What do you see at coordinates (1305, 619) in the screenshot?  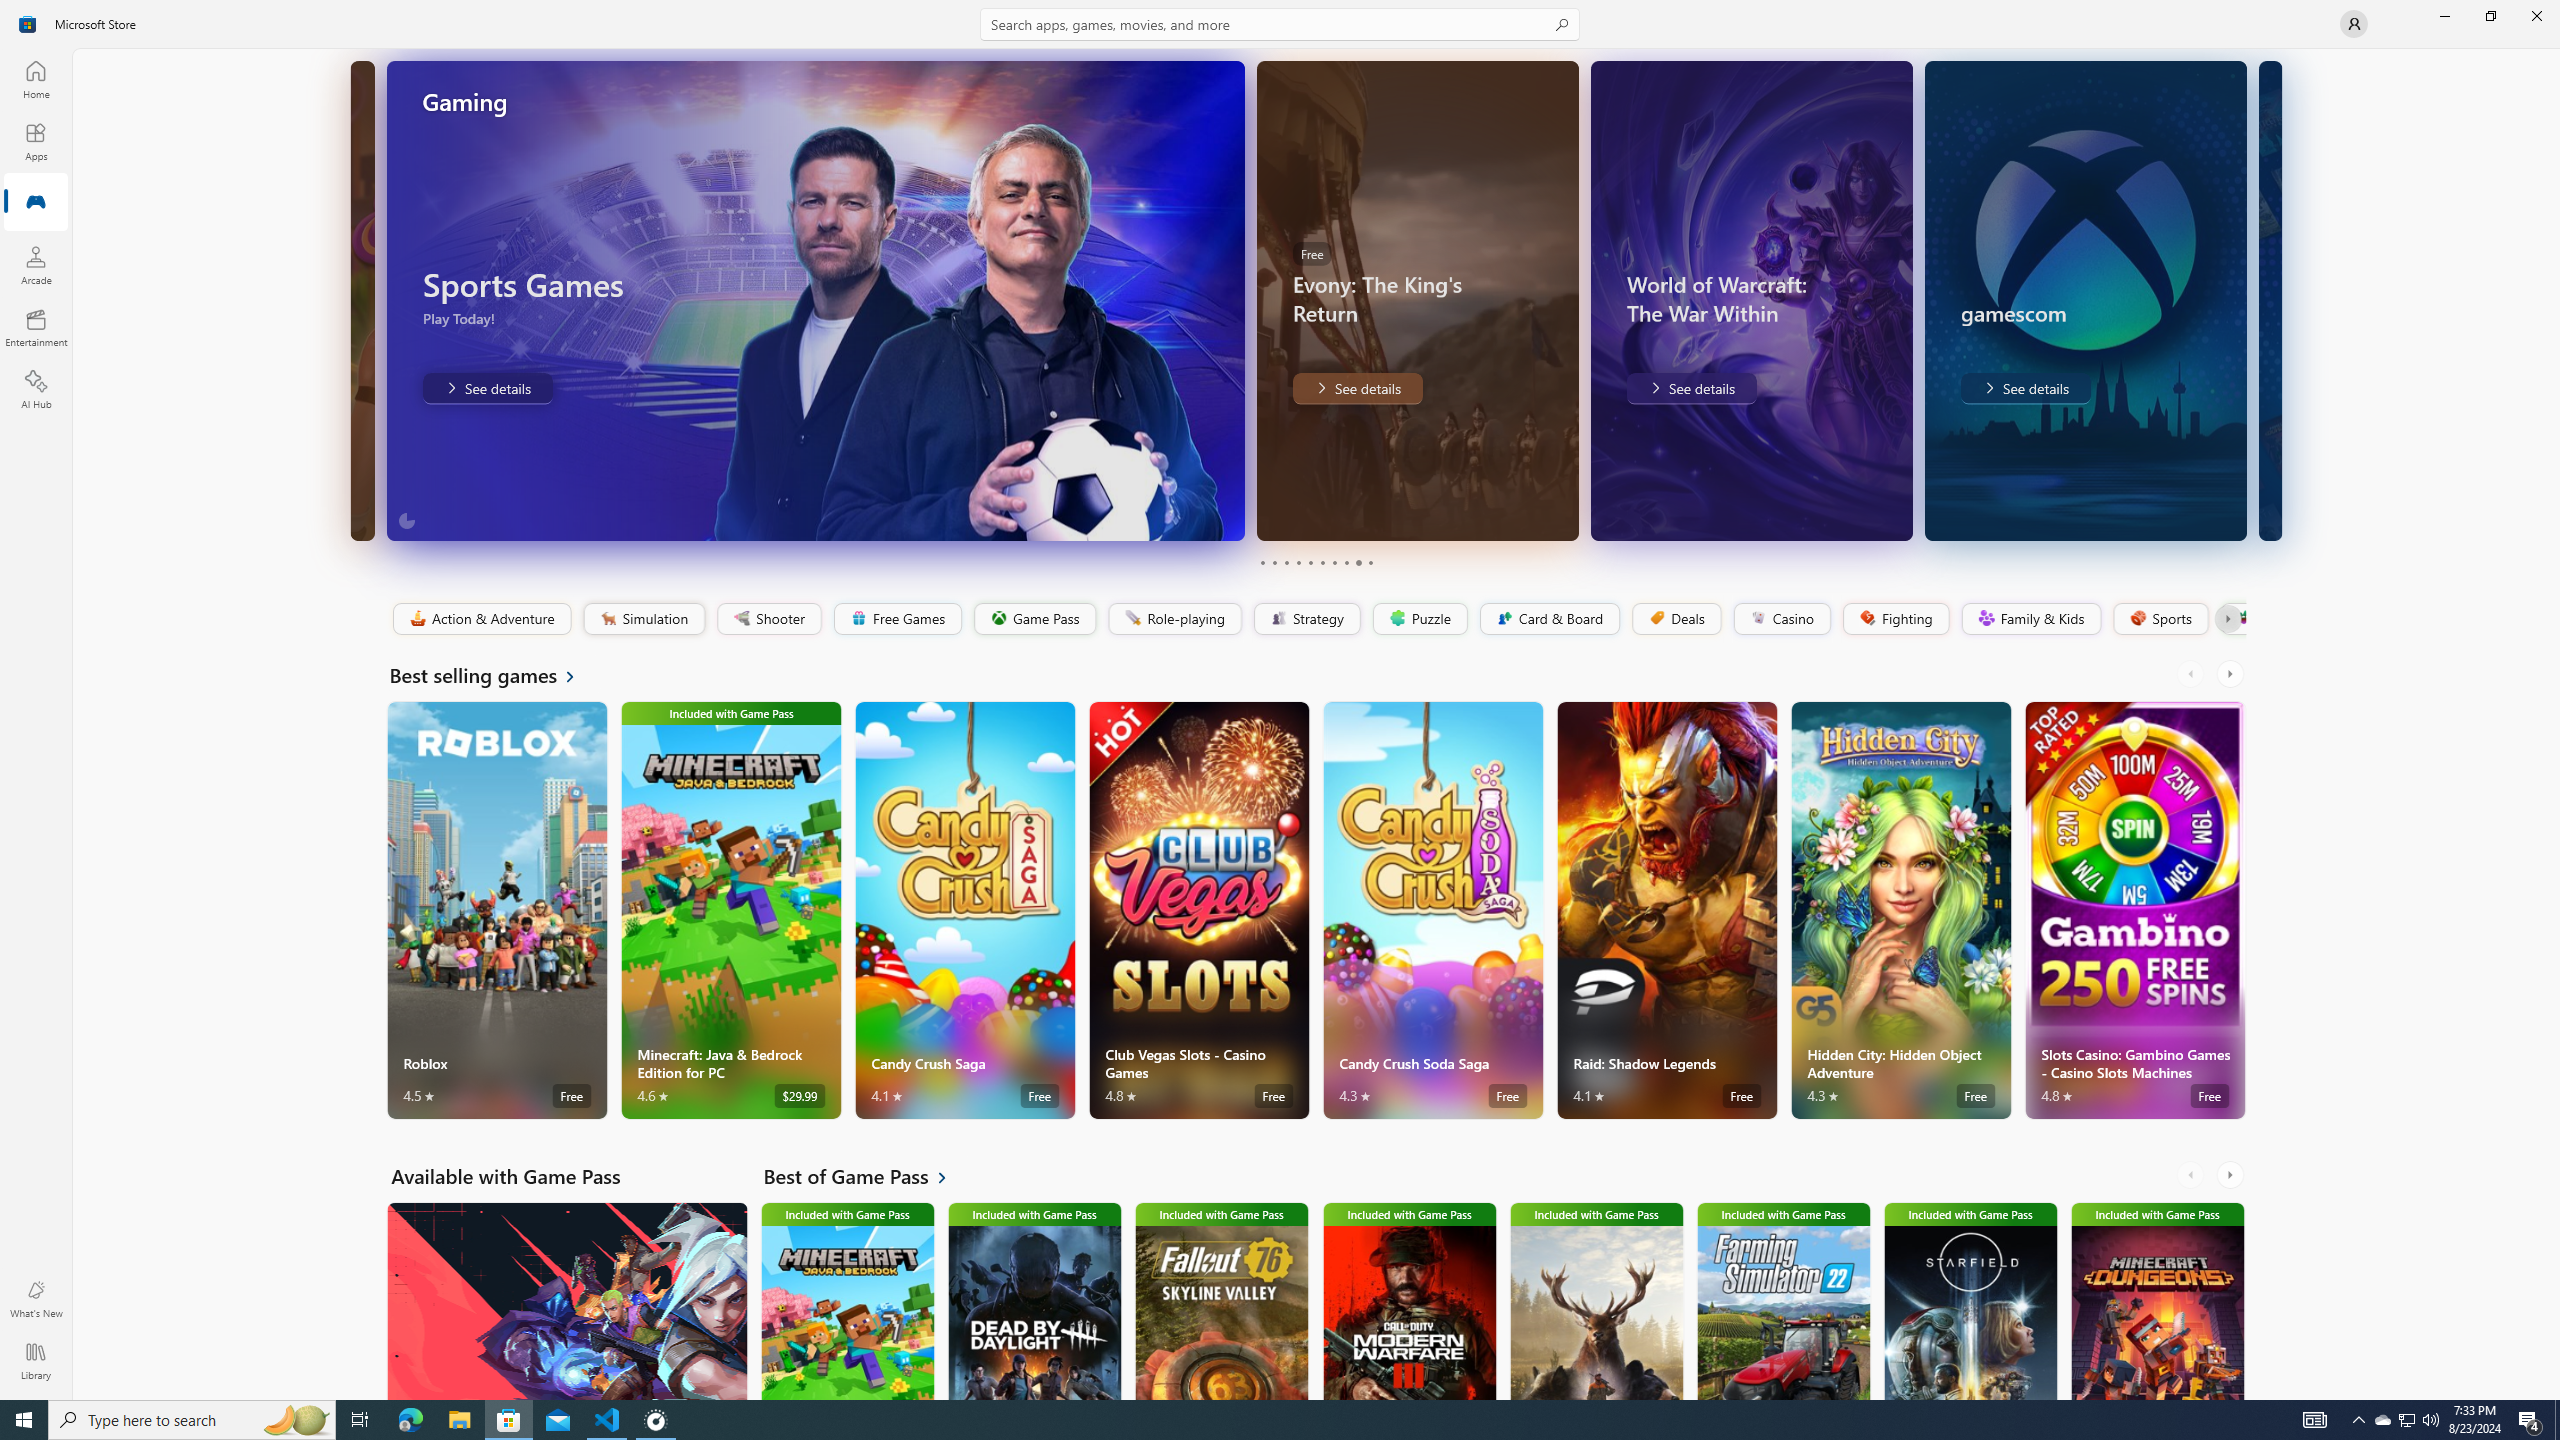 I see `Strategy` at bounding box center [1305, 619].